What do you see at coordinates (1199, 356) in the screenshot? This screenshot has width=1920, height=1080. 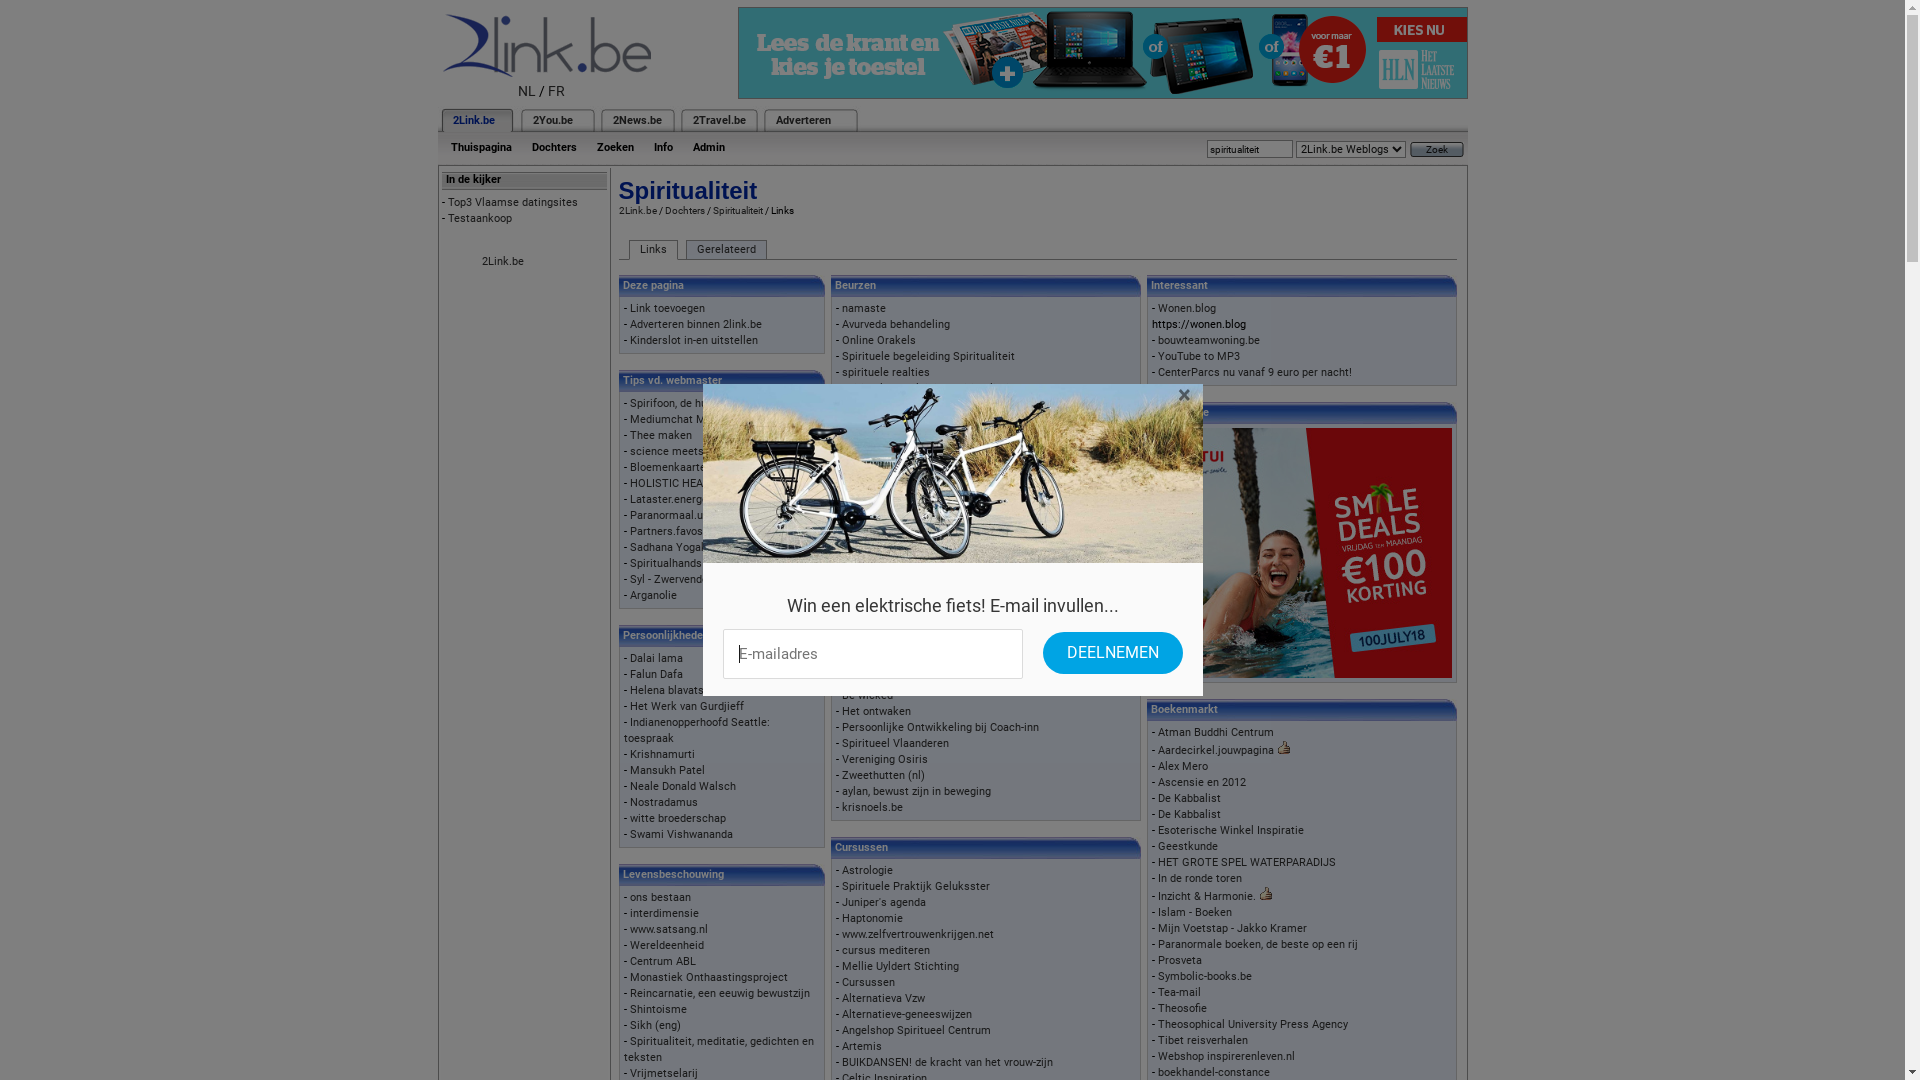 I see `YouTube to MP3` at bounding box center [1199, 356].